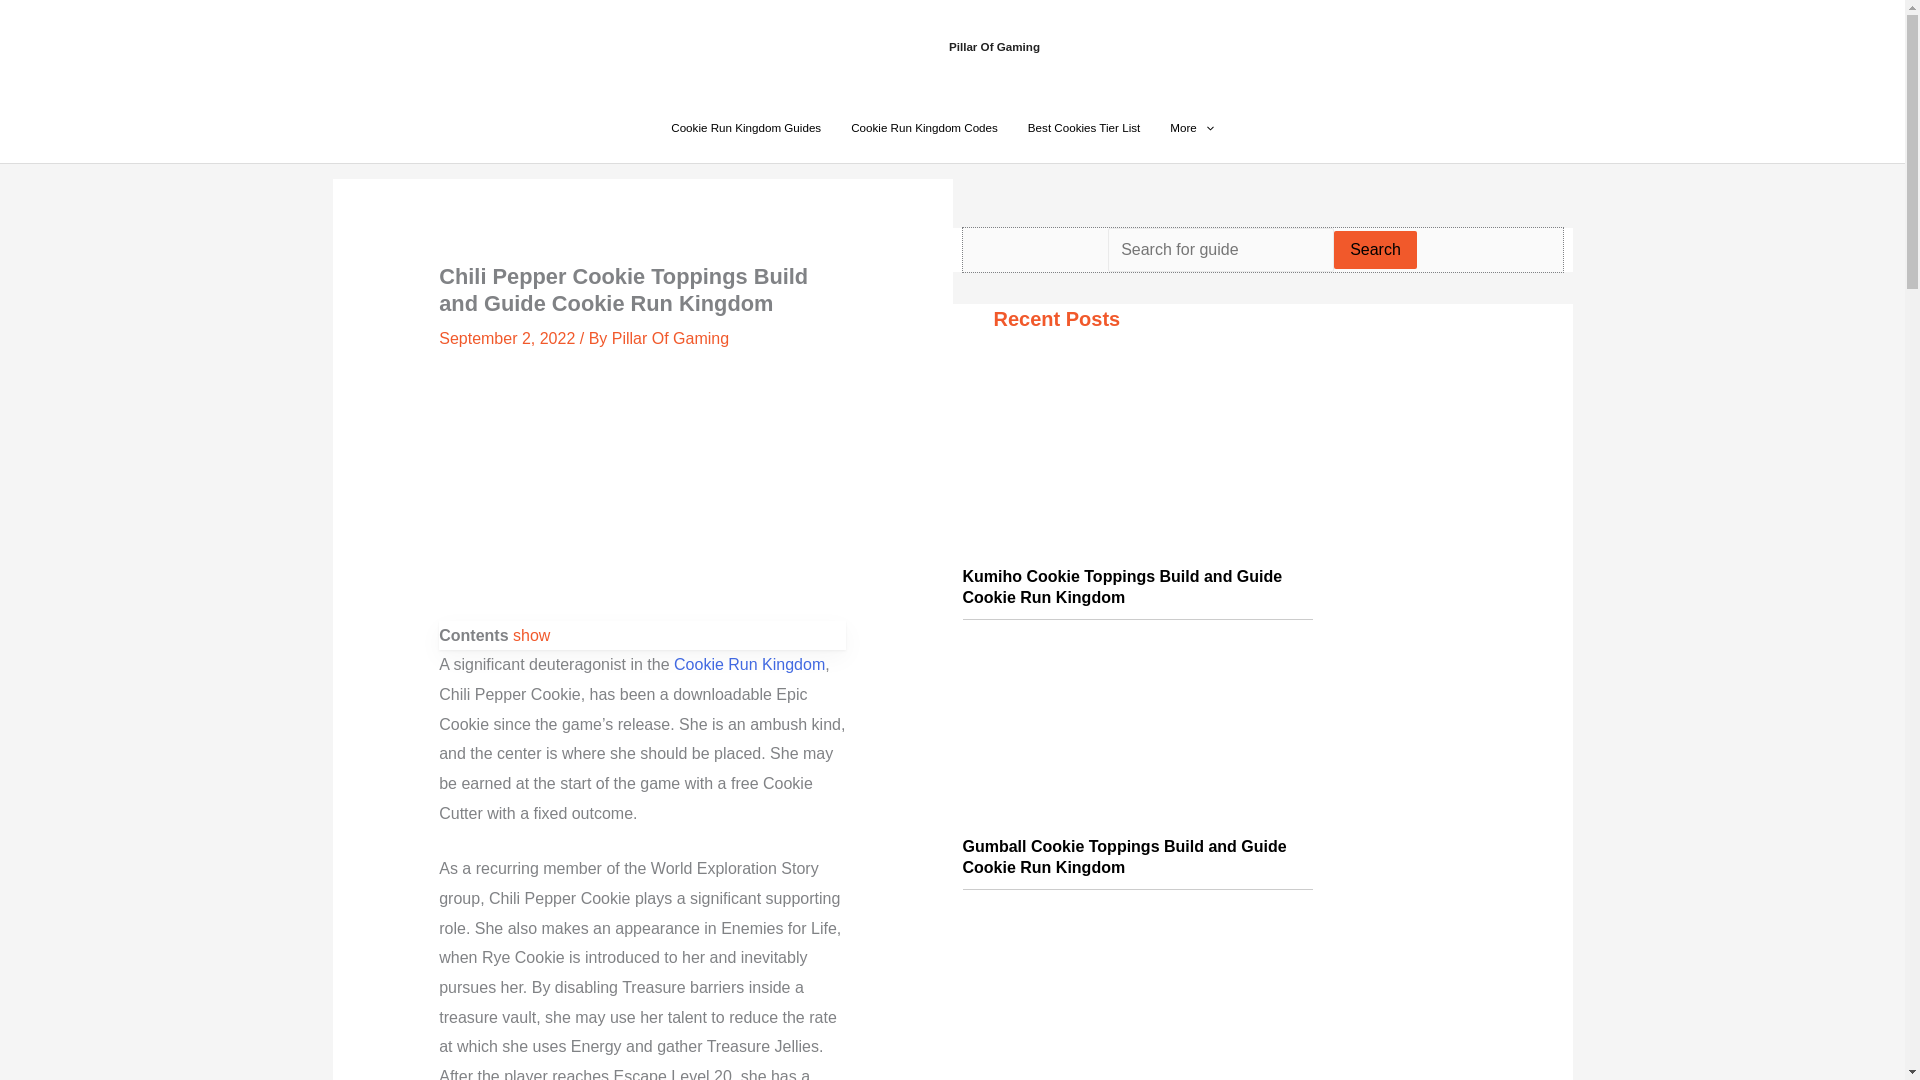  What do you see at coordinates (1375, 250) in the screenshot?
I see `Search` at bounding box center [1375, 250].